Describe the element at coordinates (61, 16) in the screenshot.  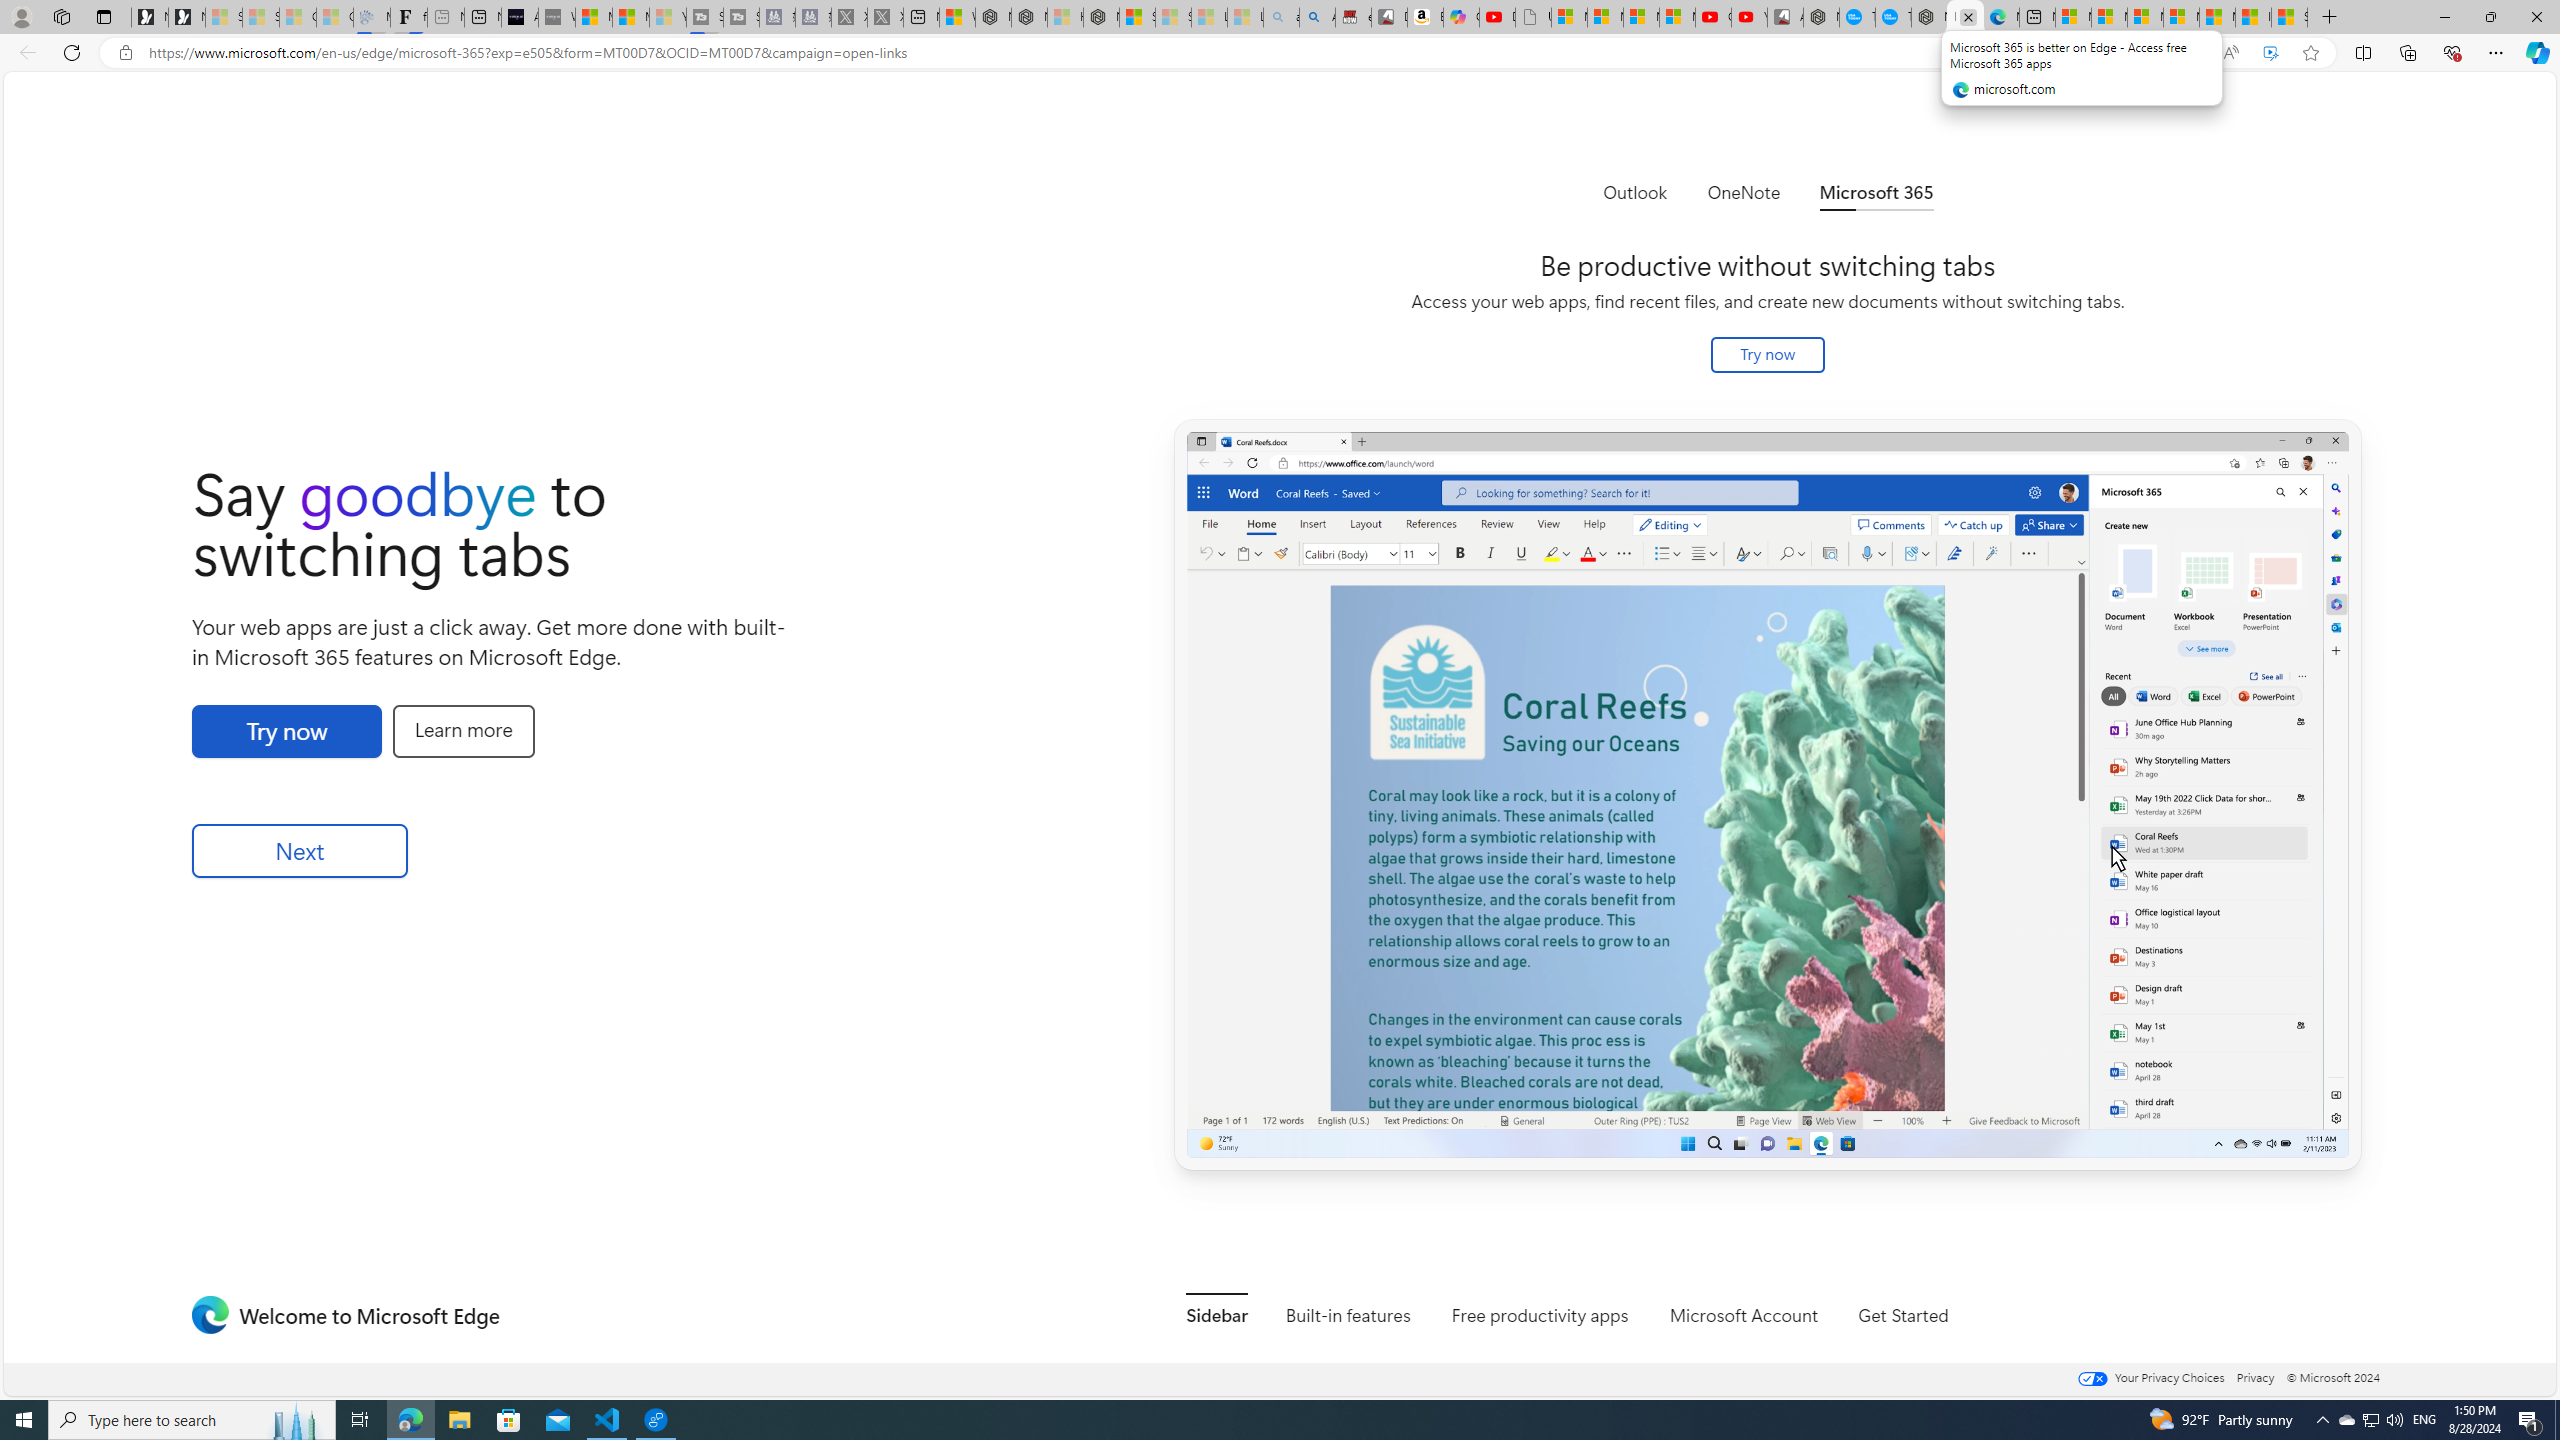
I see `Workspaces` at that location.